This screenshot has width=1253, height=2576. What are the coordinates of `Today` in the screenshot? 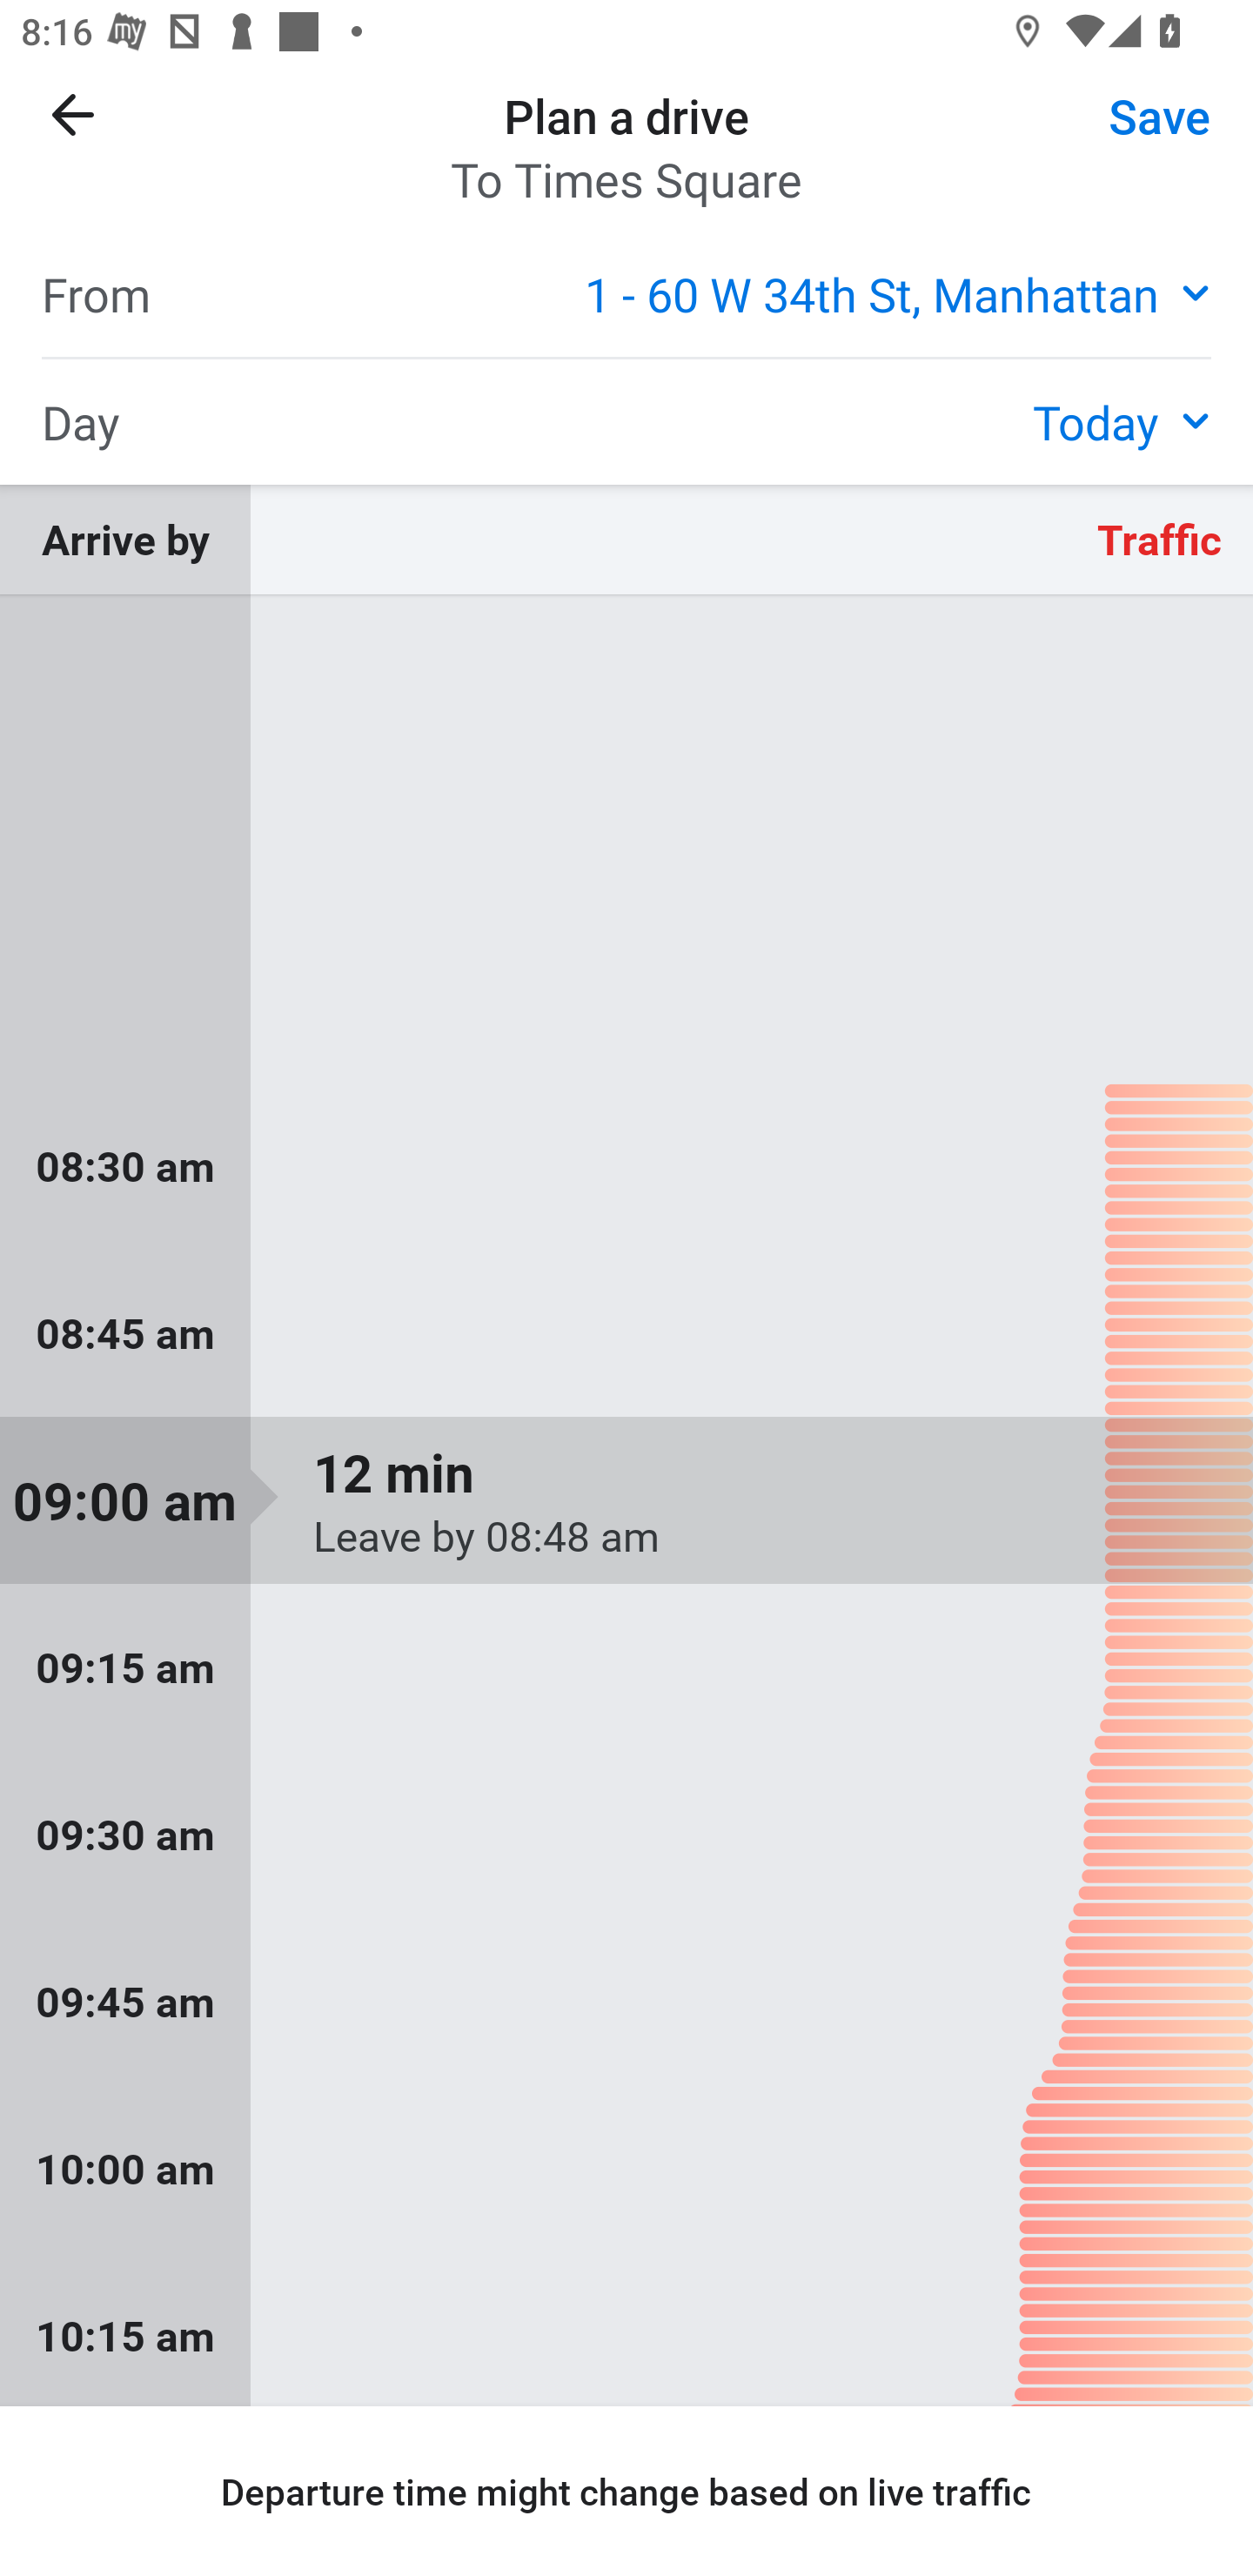 It's located at (1122, 420).